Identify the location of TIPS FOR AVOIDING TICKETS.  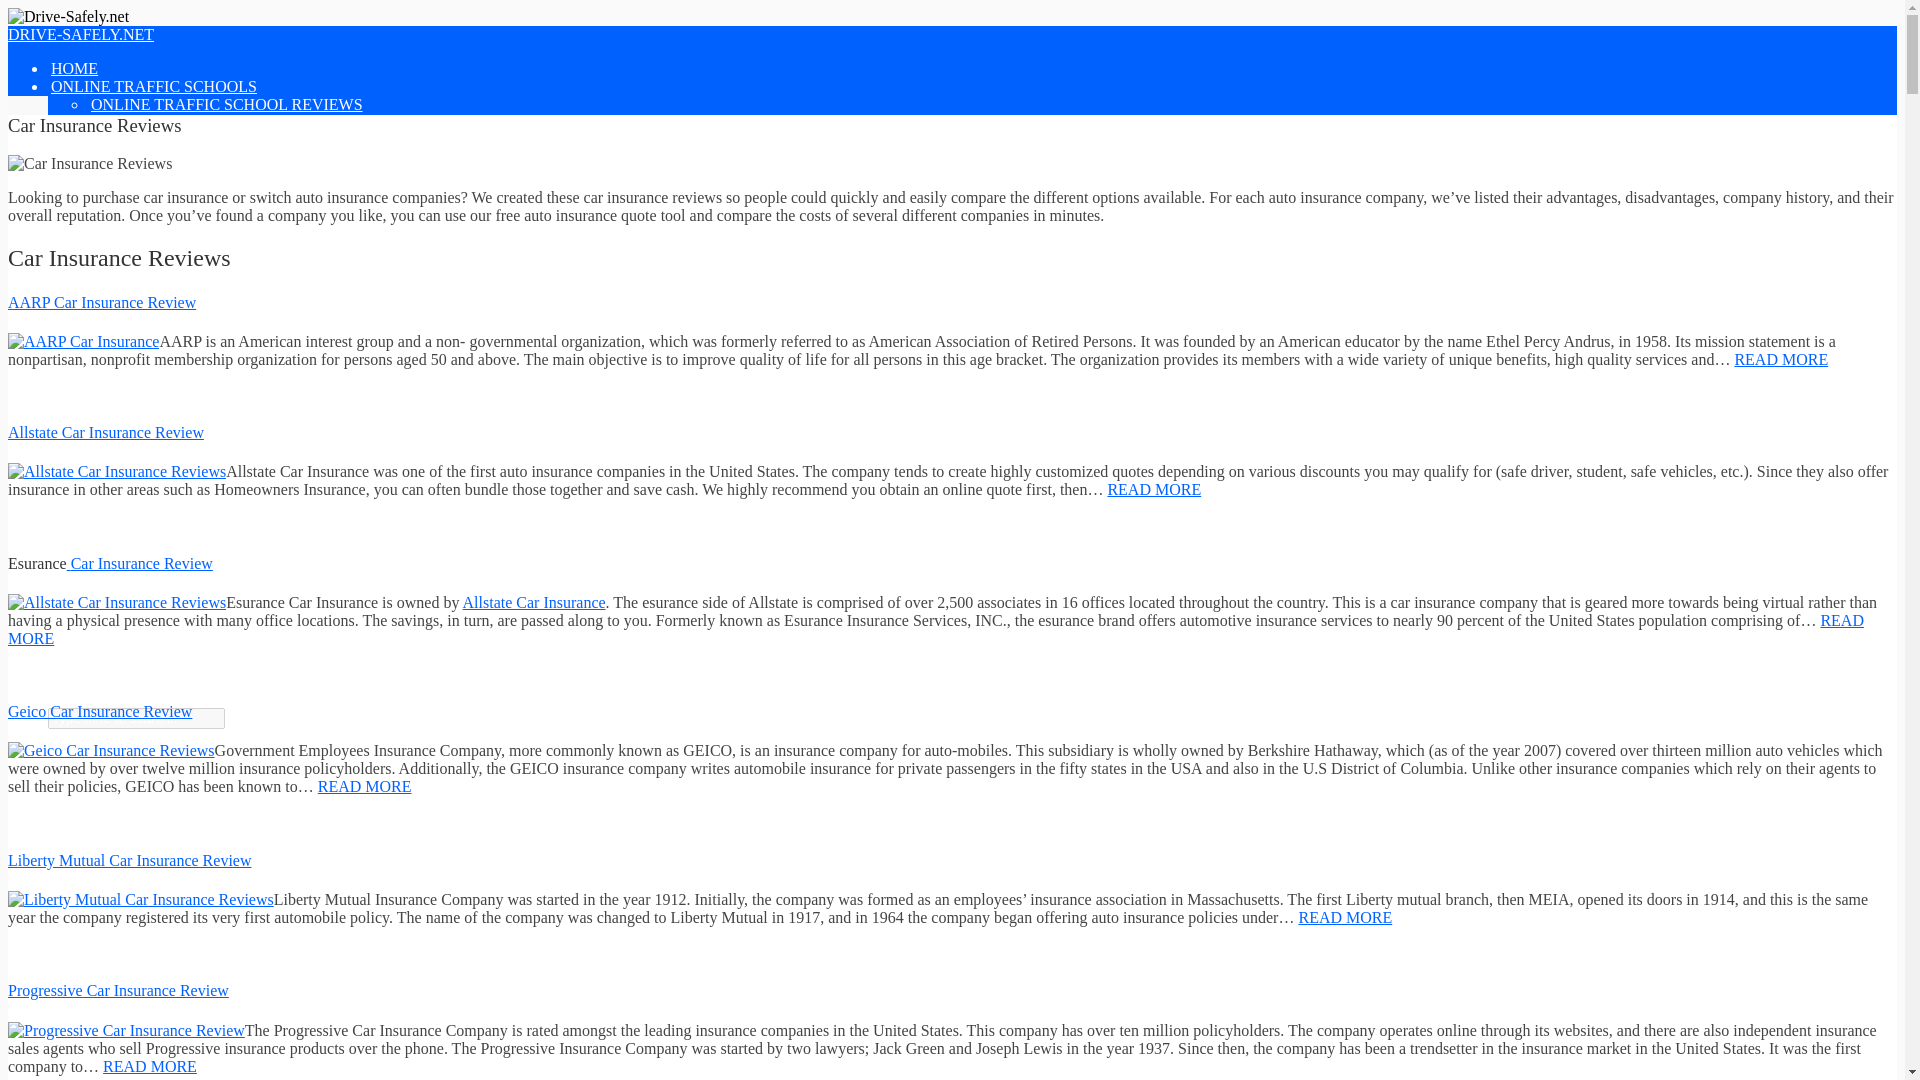
(200, 392).